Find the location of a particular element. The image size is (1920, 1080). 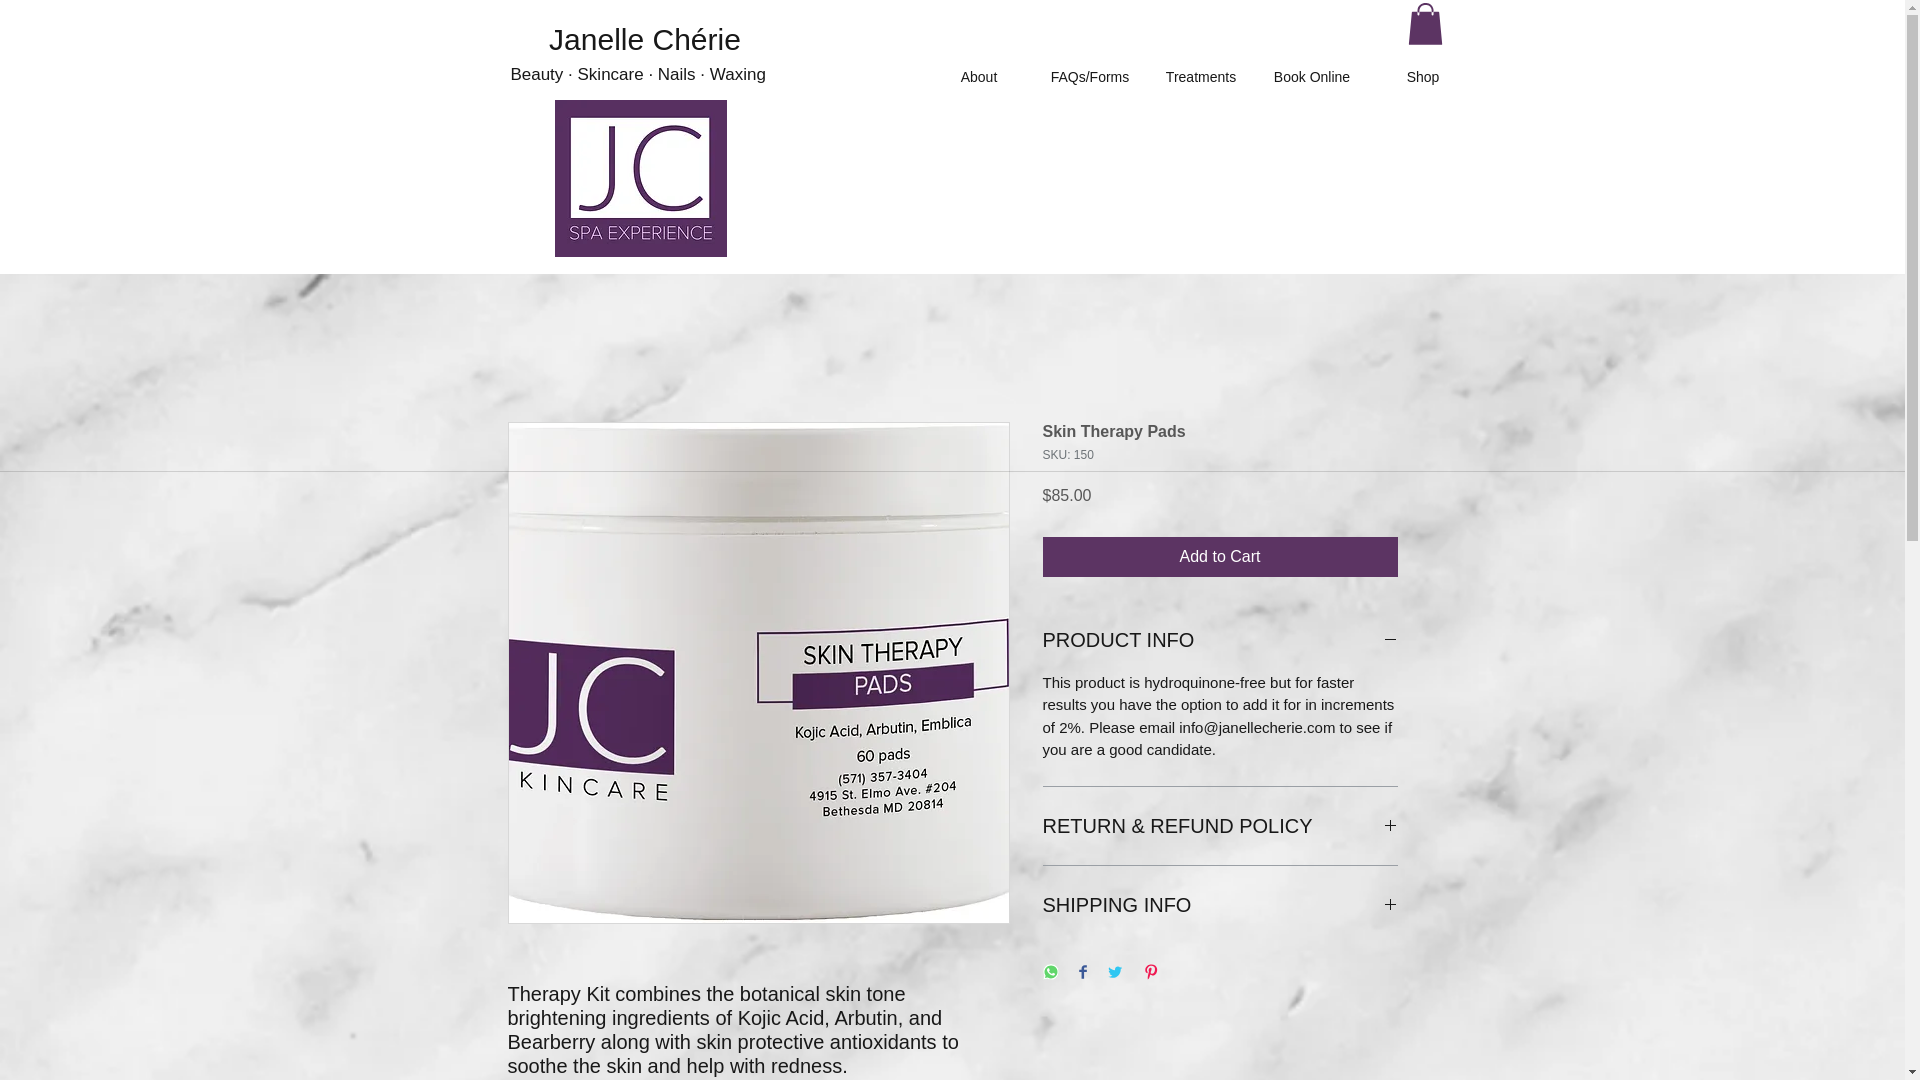

Treatments is located at coordinates (1202, 76).